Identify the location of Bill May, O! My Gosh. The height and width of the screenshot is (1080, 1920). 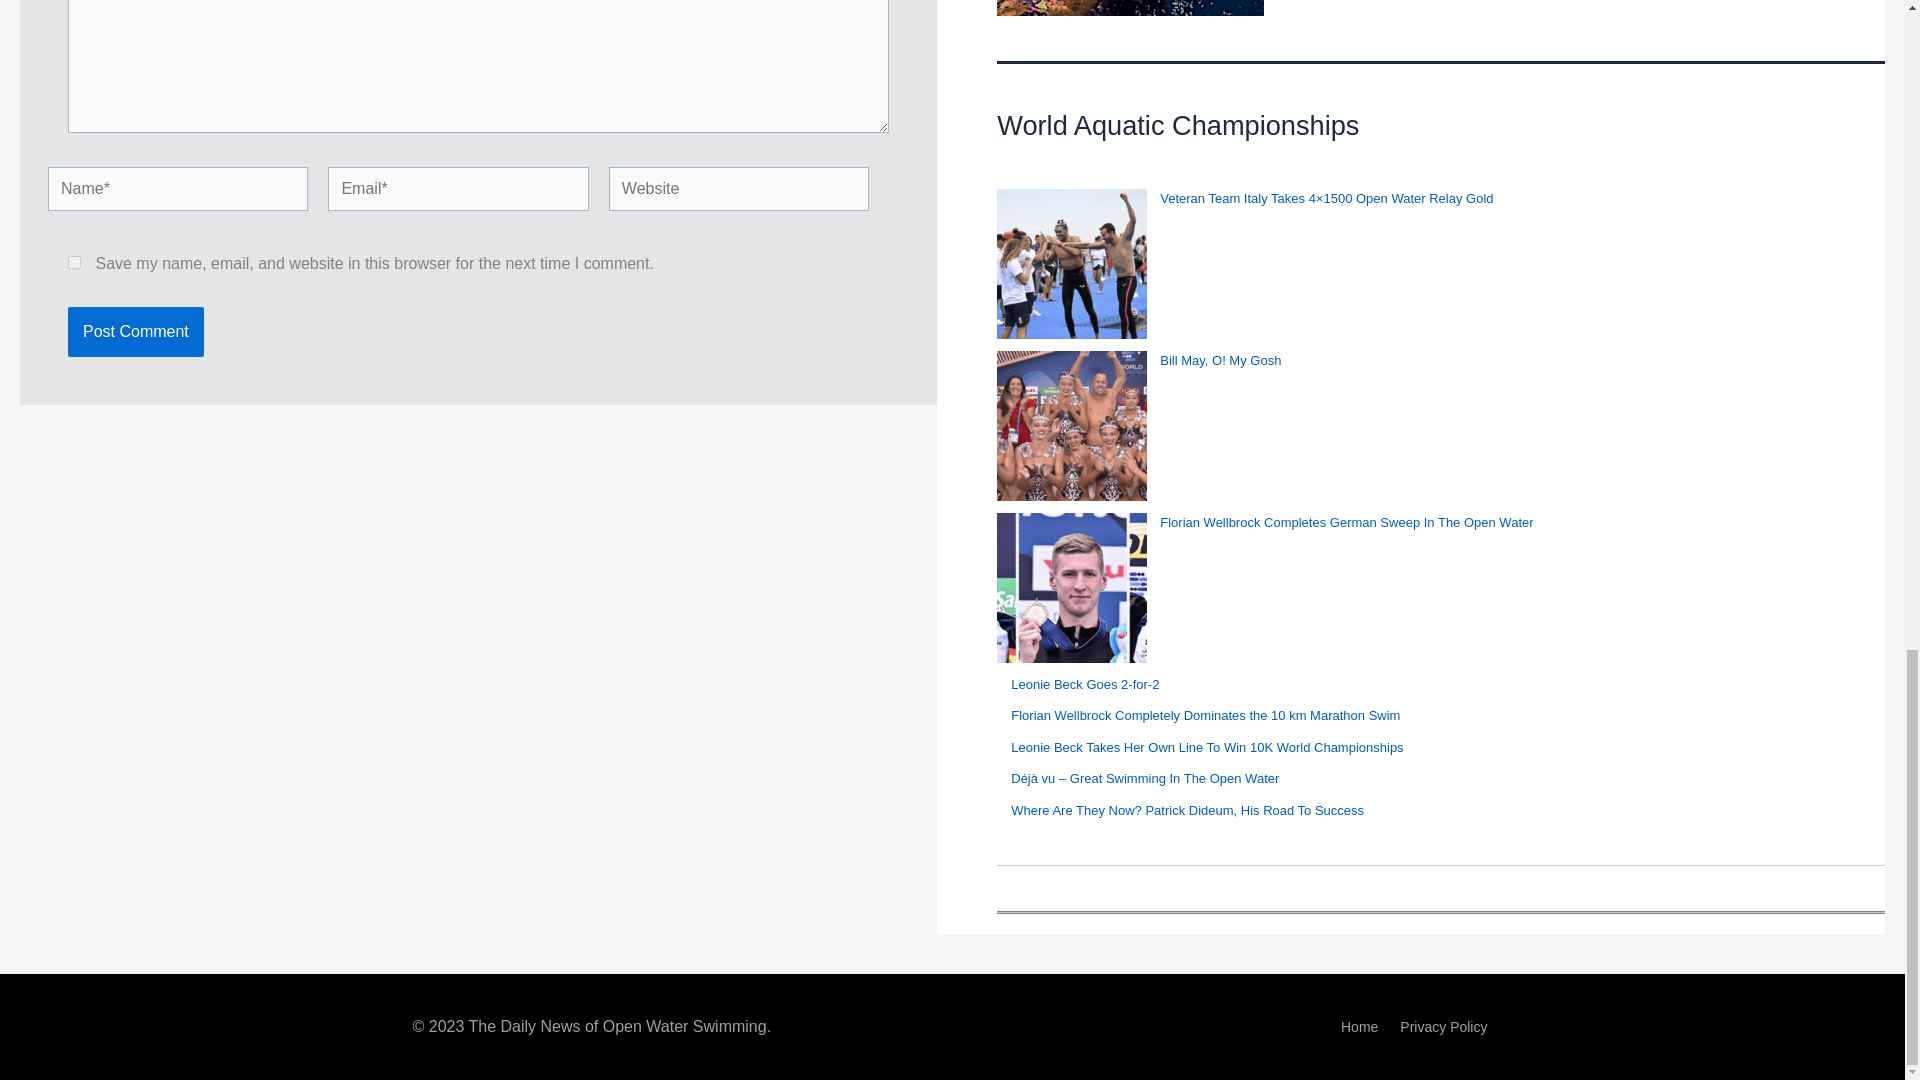
(1220, 360).